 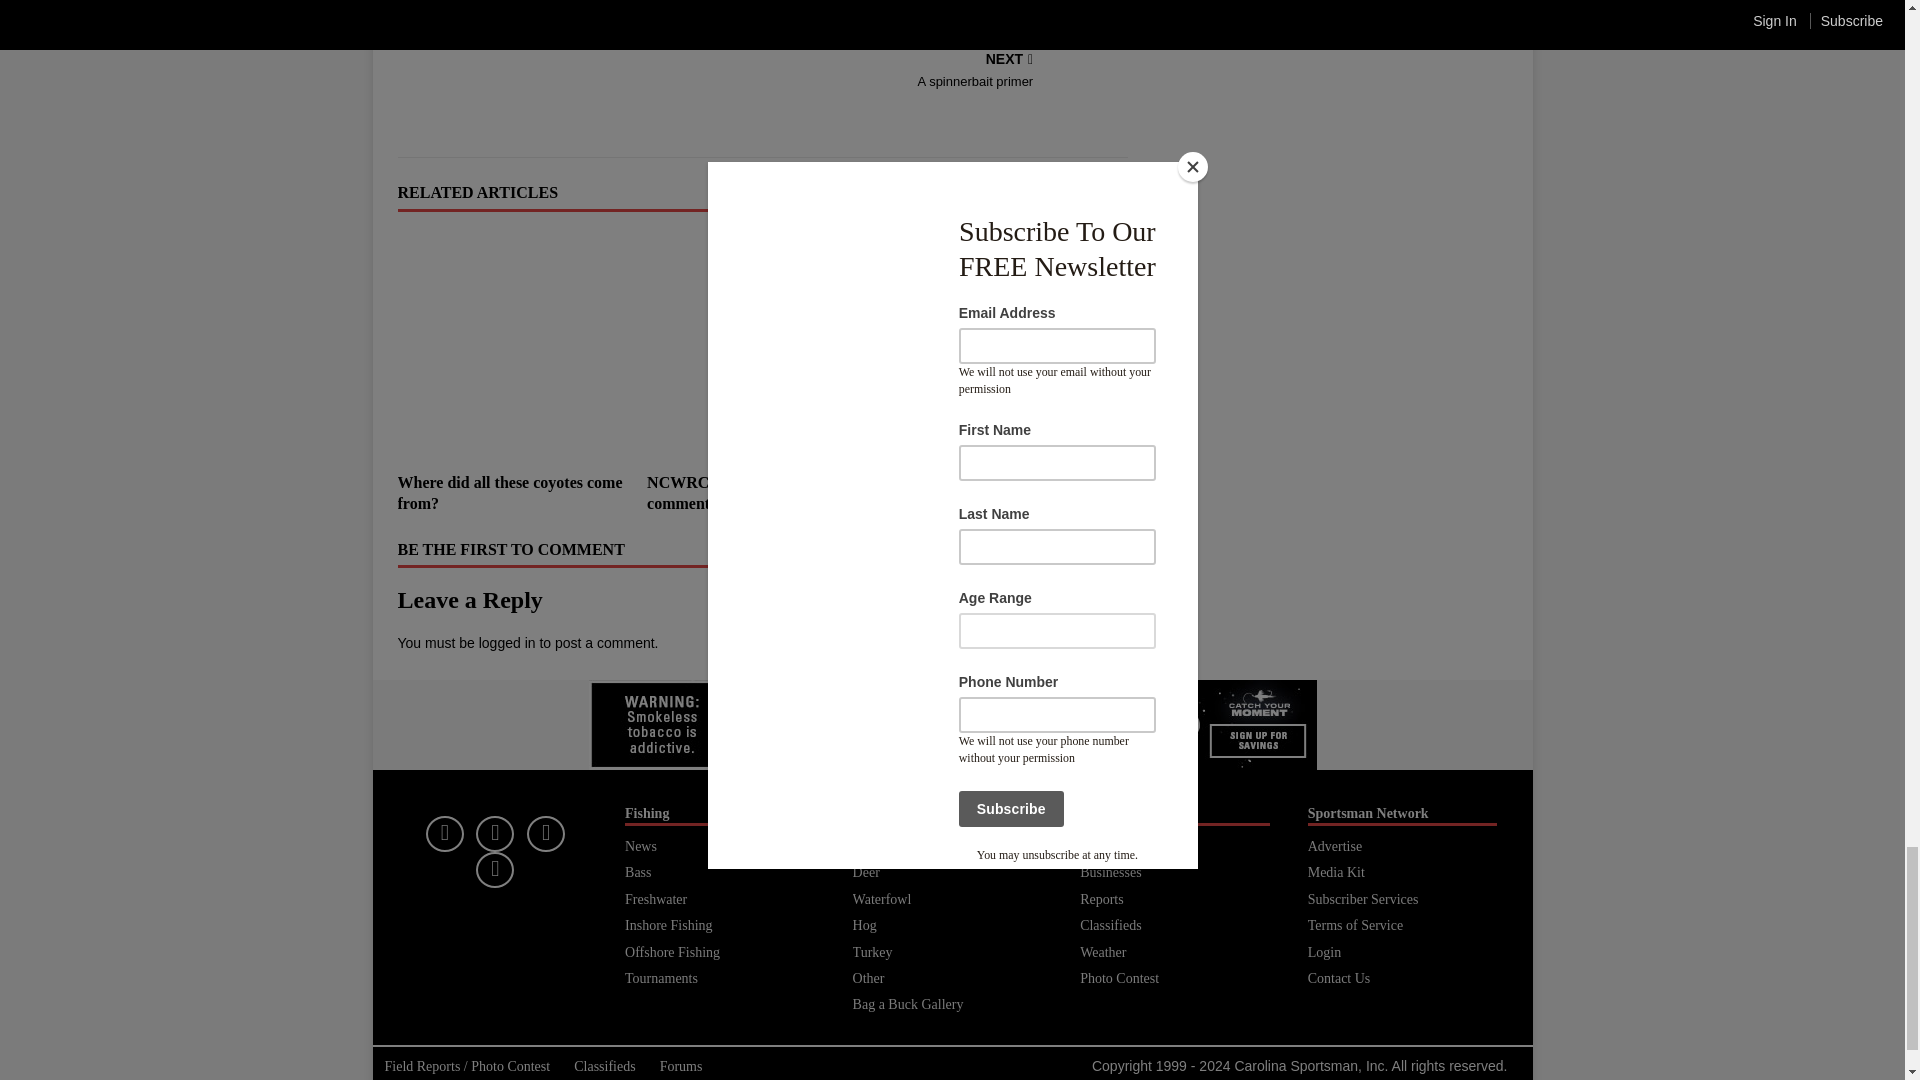 What do you see at coordinates (988, 482) in the screenshot?
I see `Wrangling for white perch` at bounding box center [988, 482].